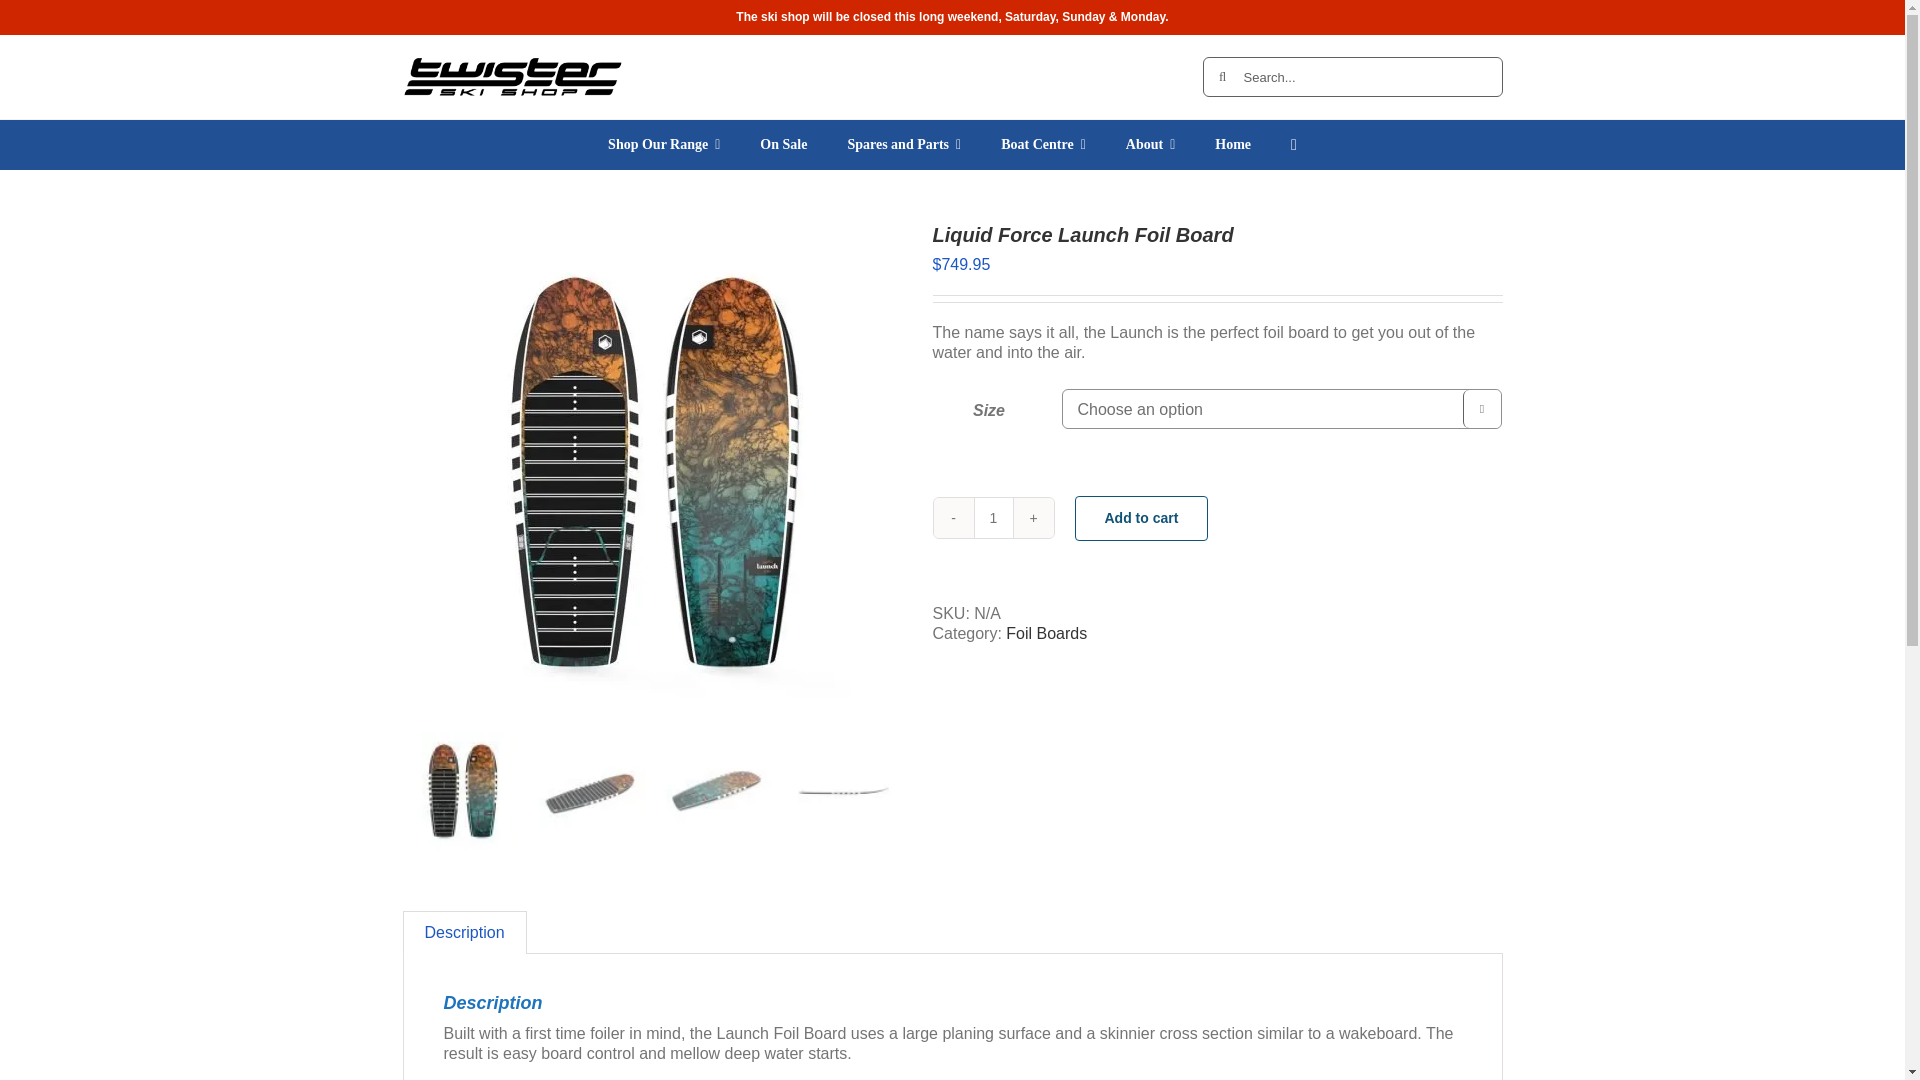 This screenshot has width=1920, height=1080. I want to click on Shop Our Range, so click(663, 144).